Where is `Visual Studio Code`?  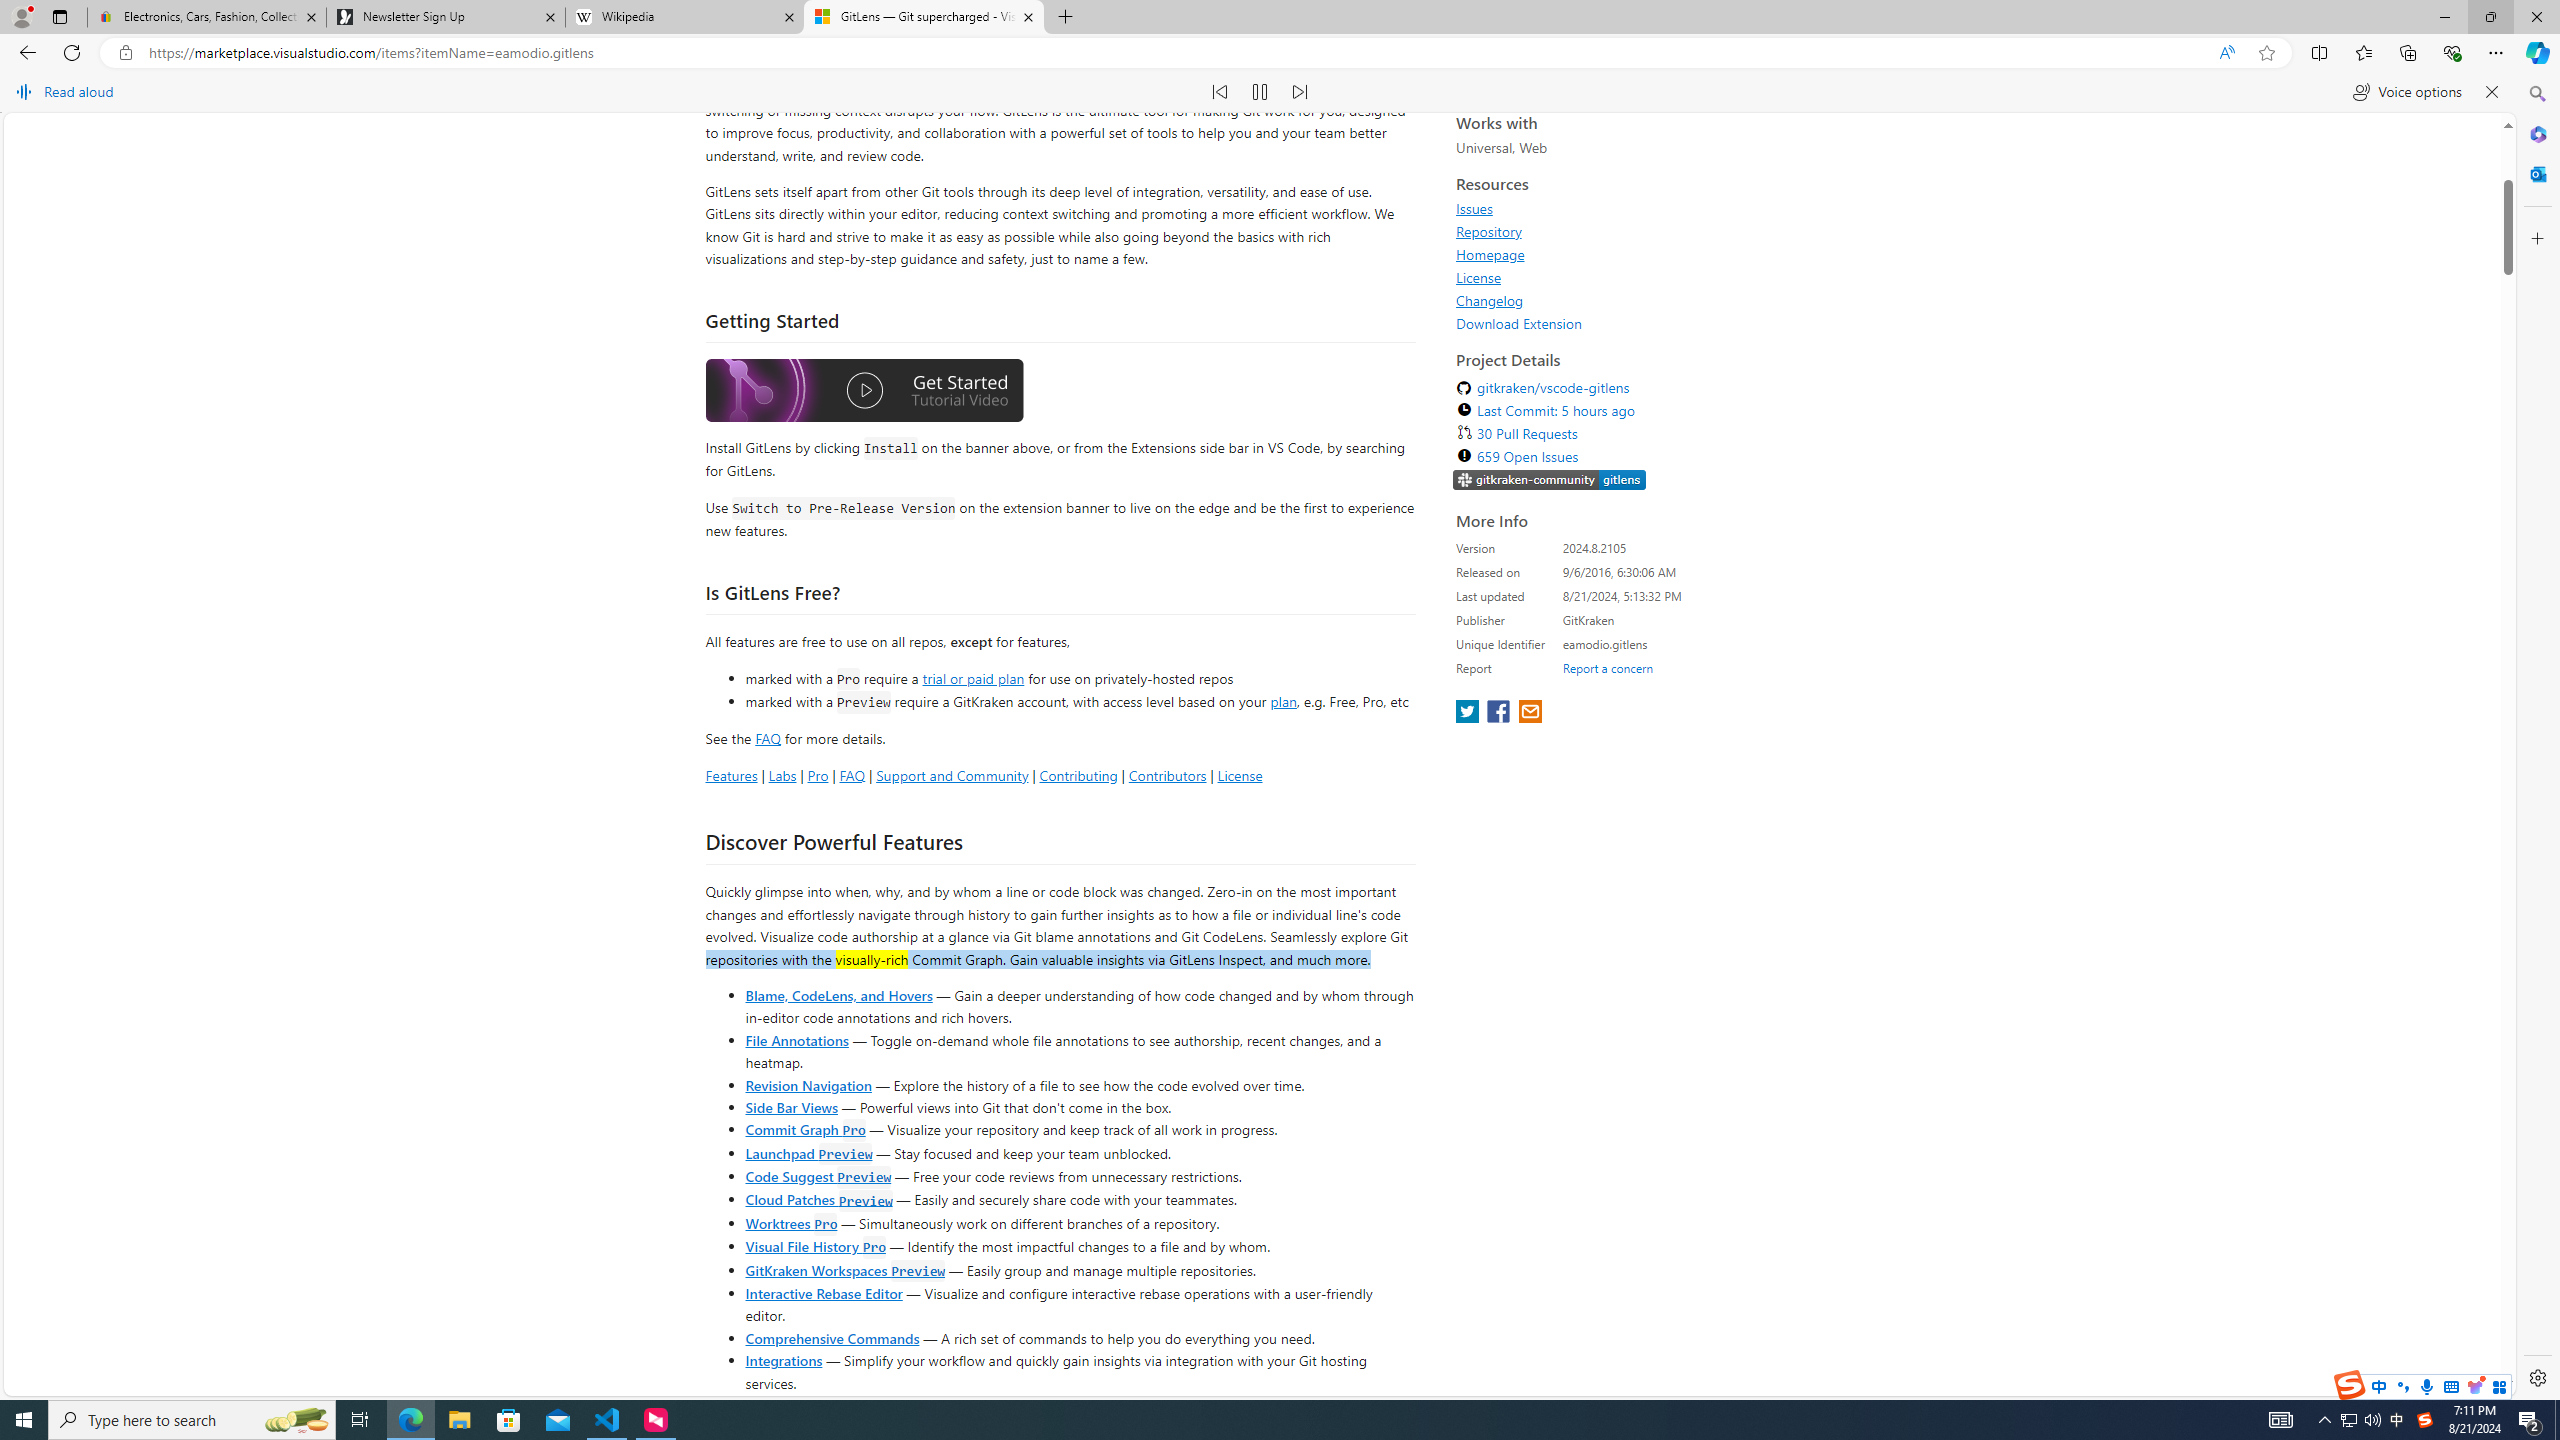 Visual Studio Code is located at coordinates (1062, 378).